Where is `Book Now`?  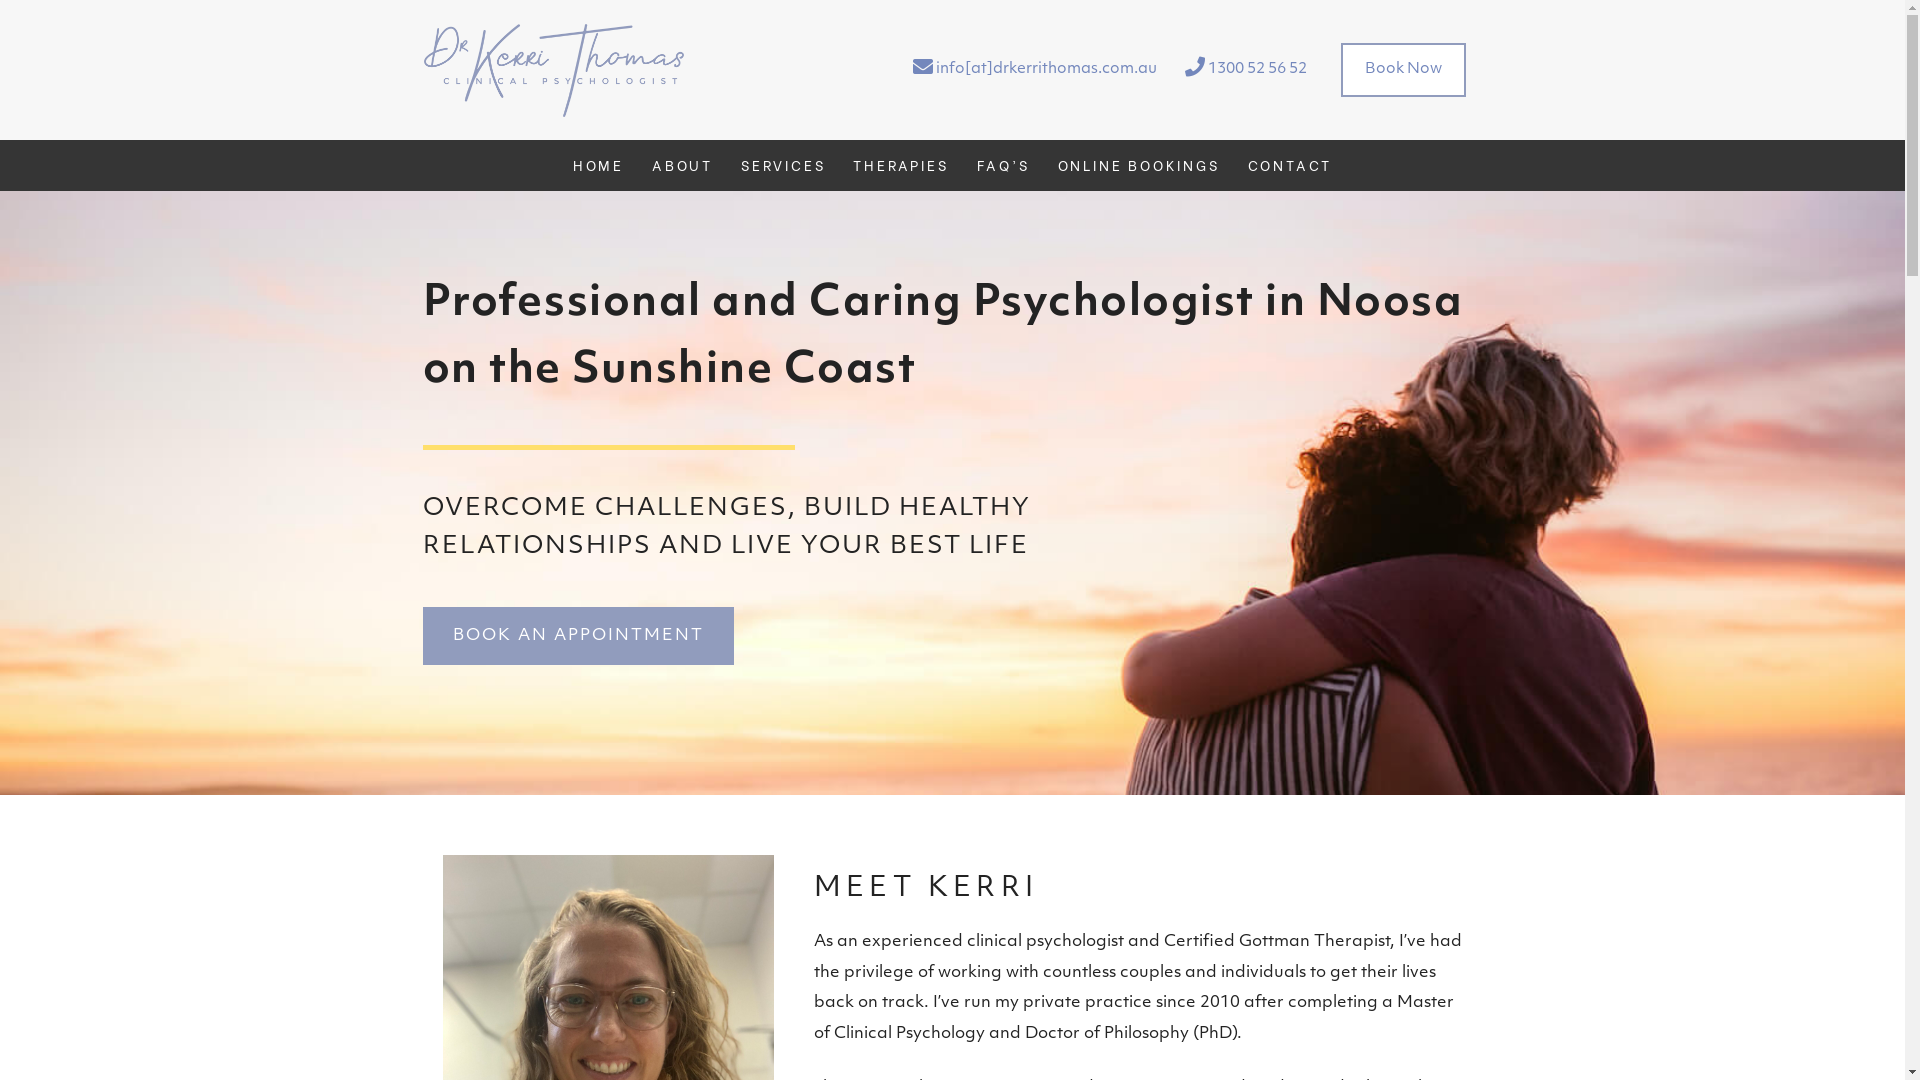 Book Now is located at coordinates (1402, 70).